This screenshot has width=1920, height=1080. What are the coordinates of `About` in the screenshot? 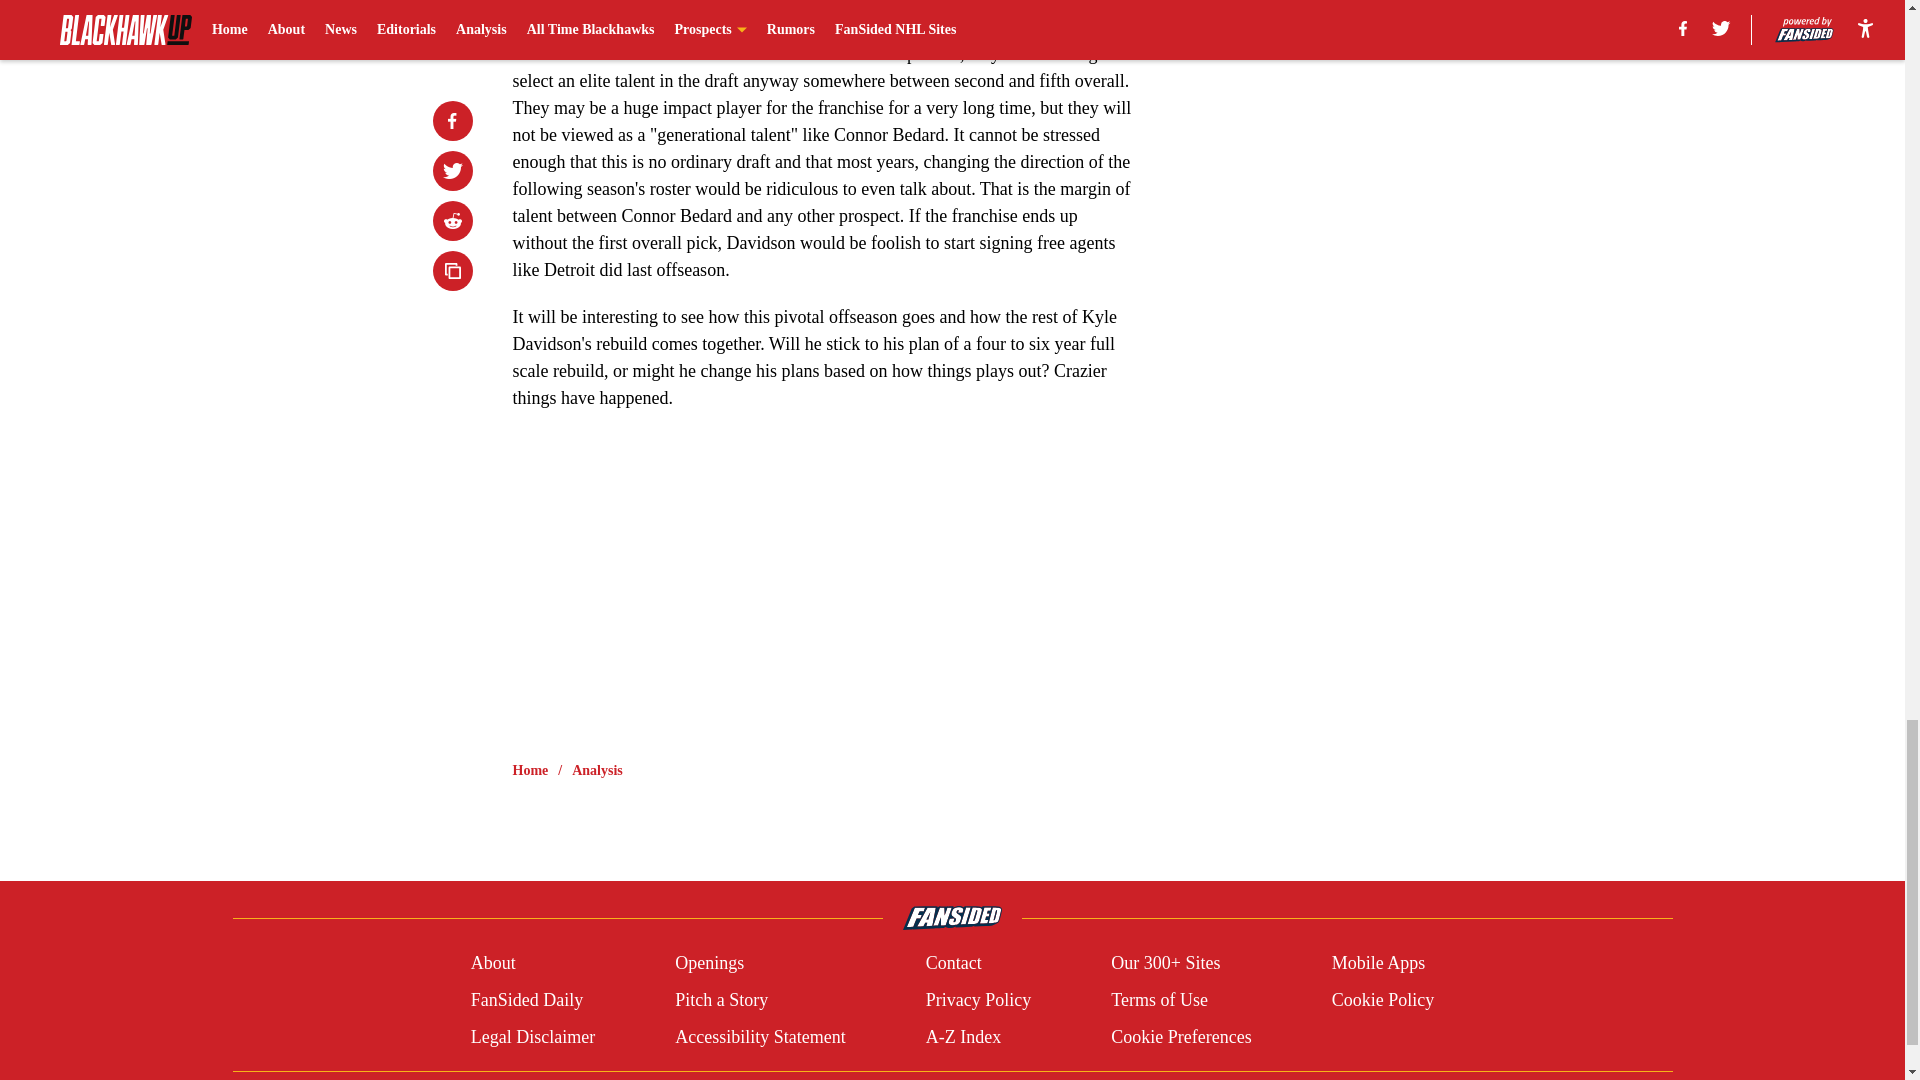 It's located at (493, 964).